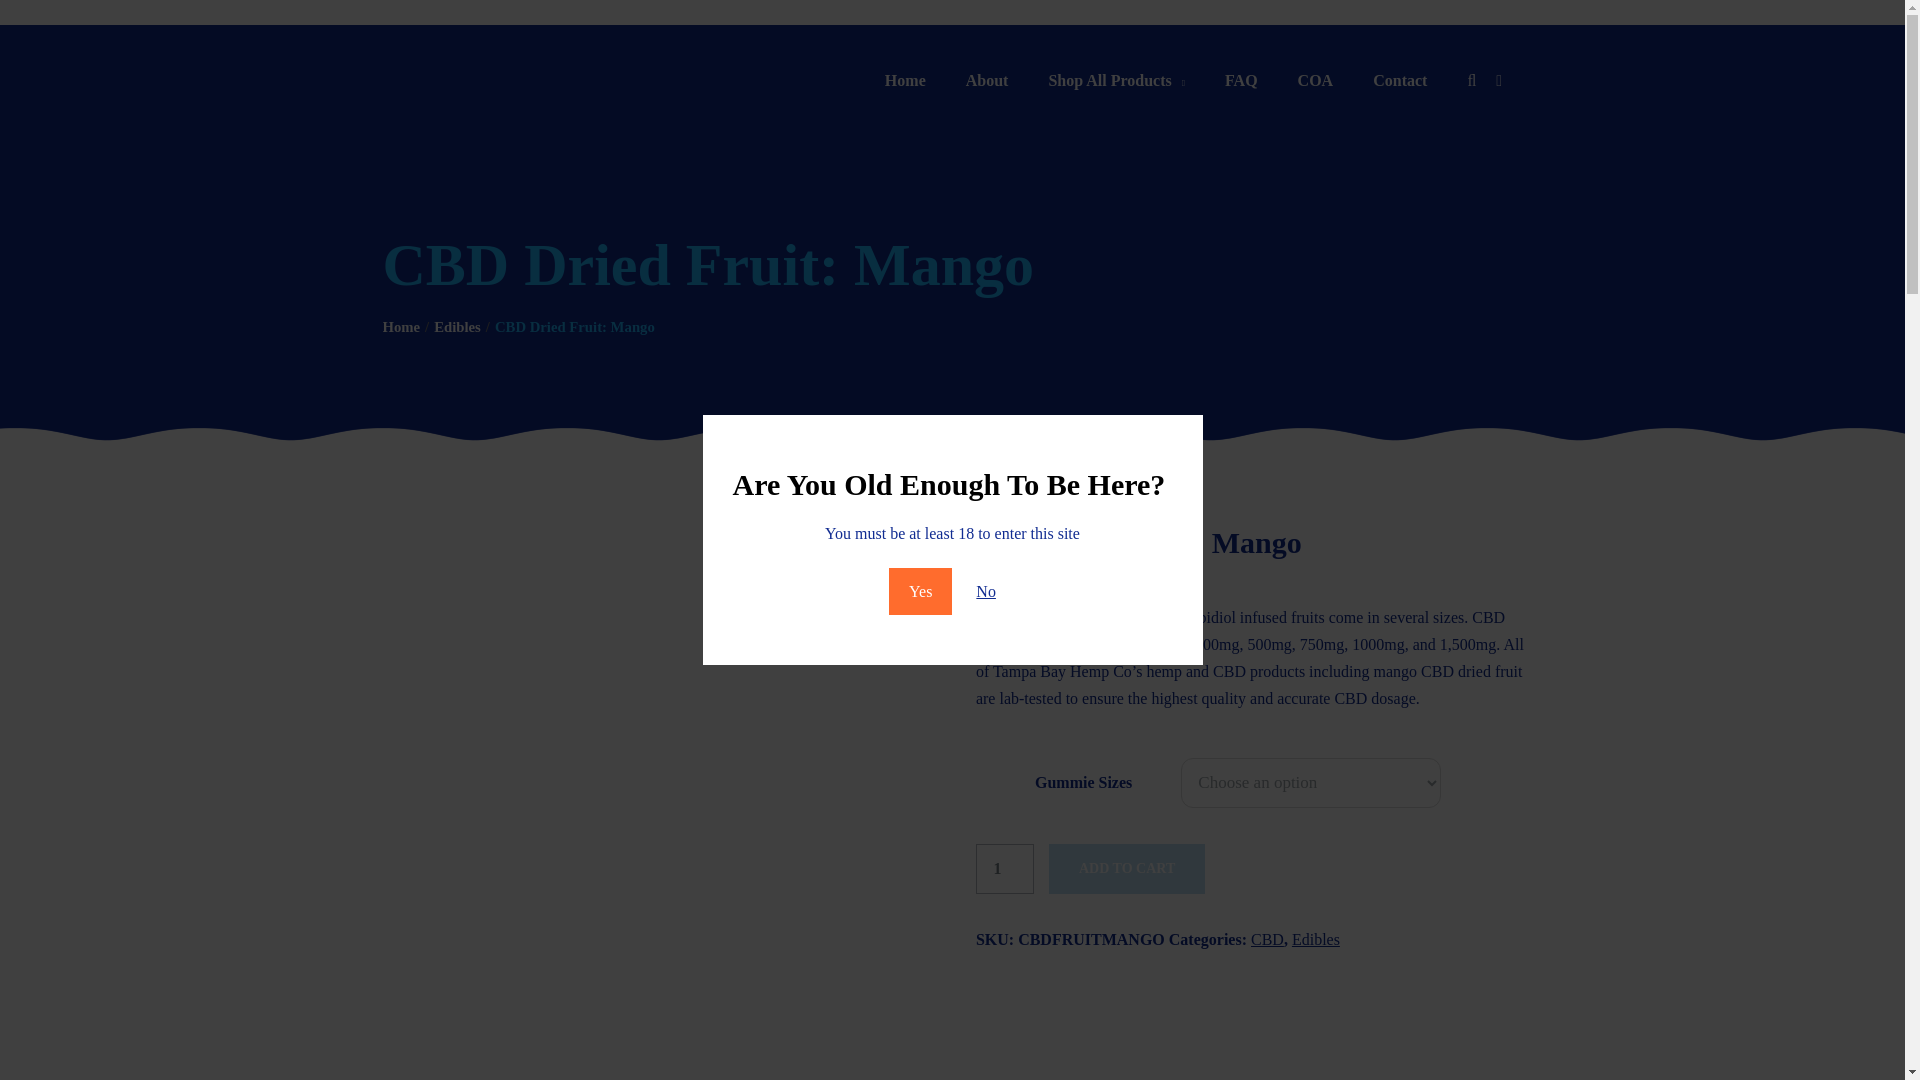  I want to click on 1, so click(1004, 868).